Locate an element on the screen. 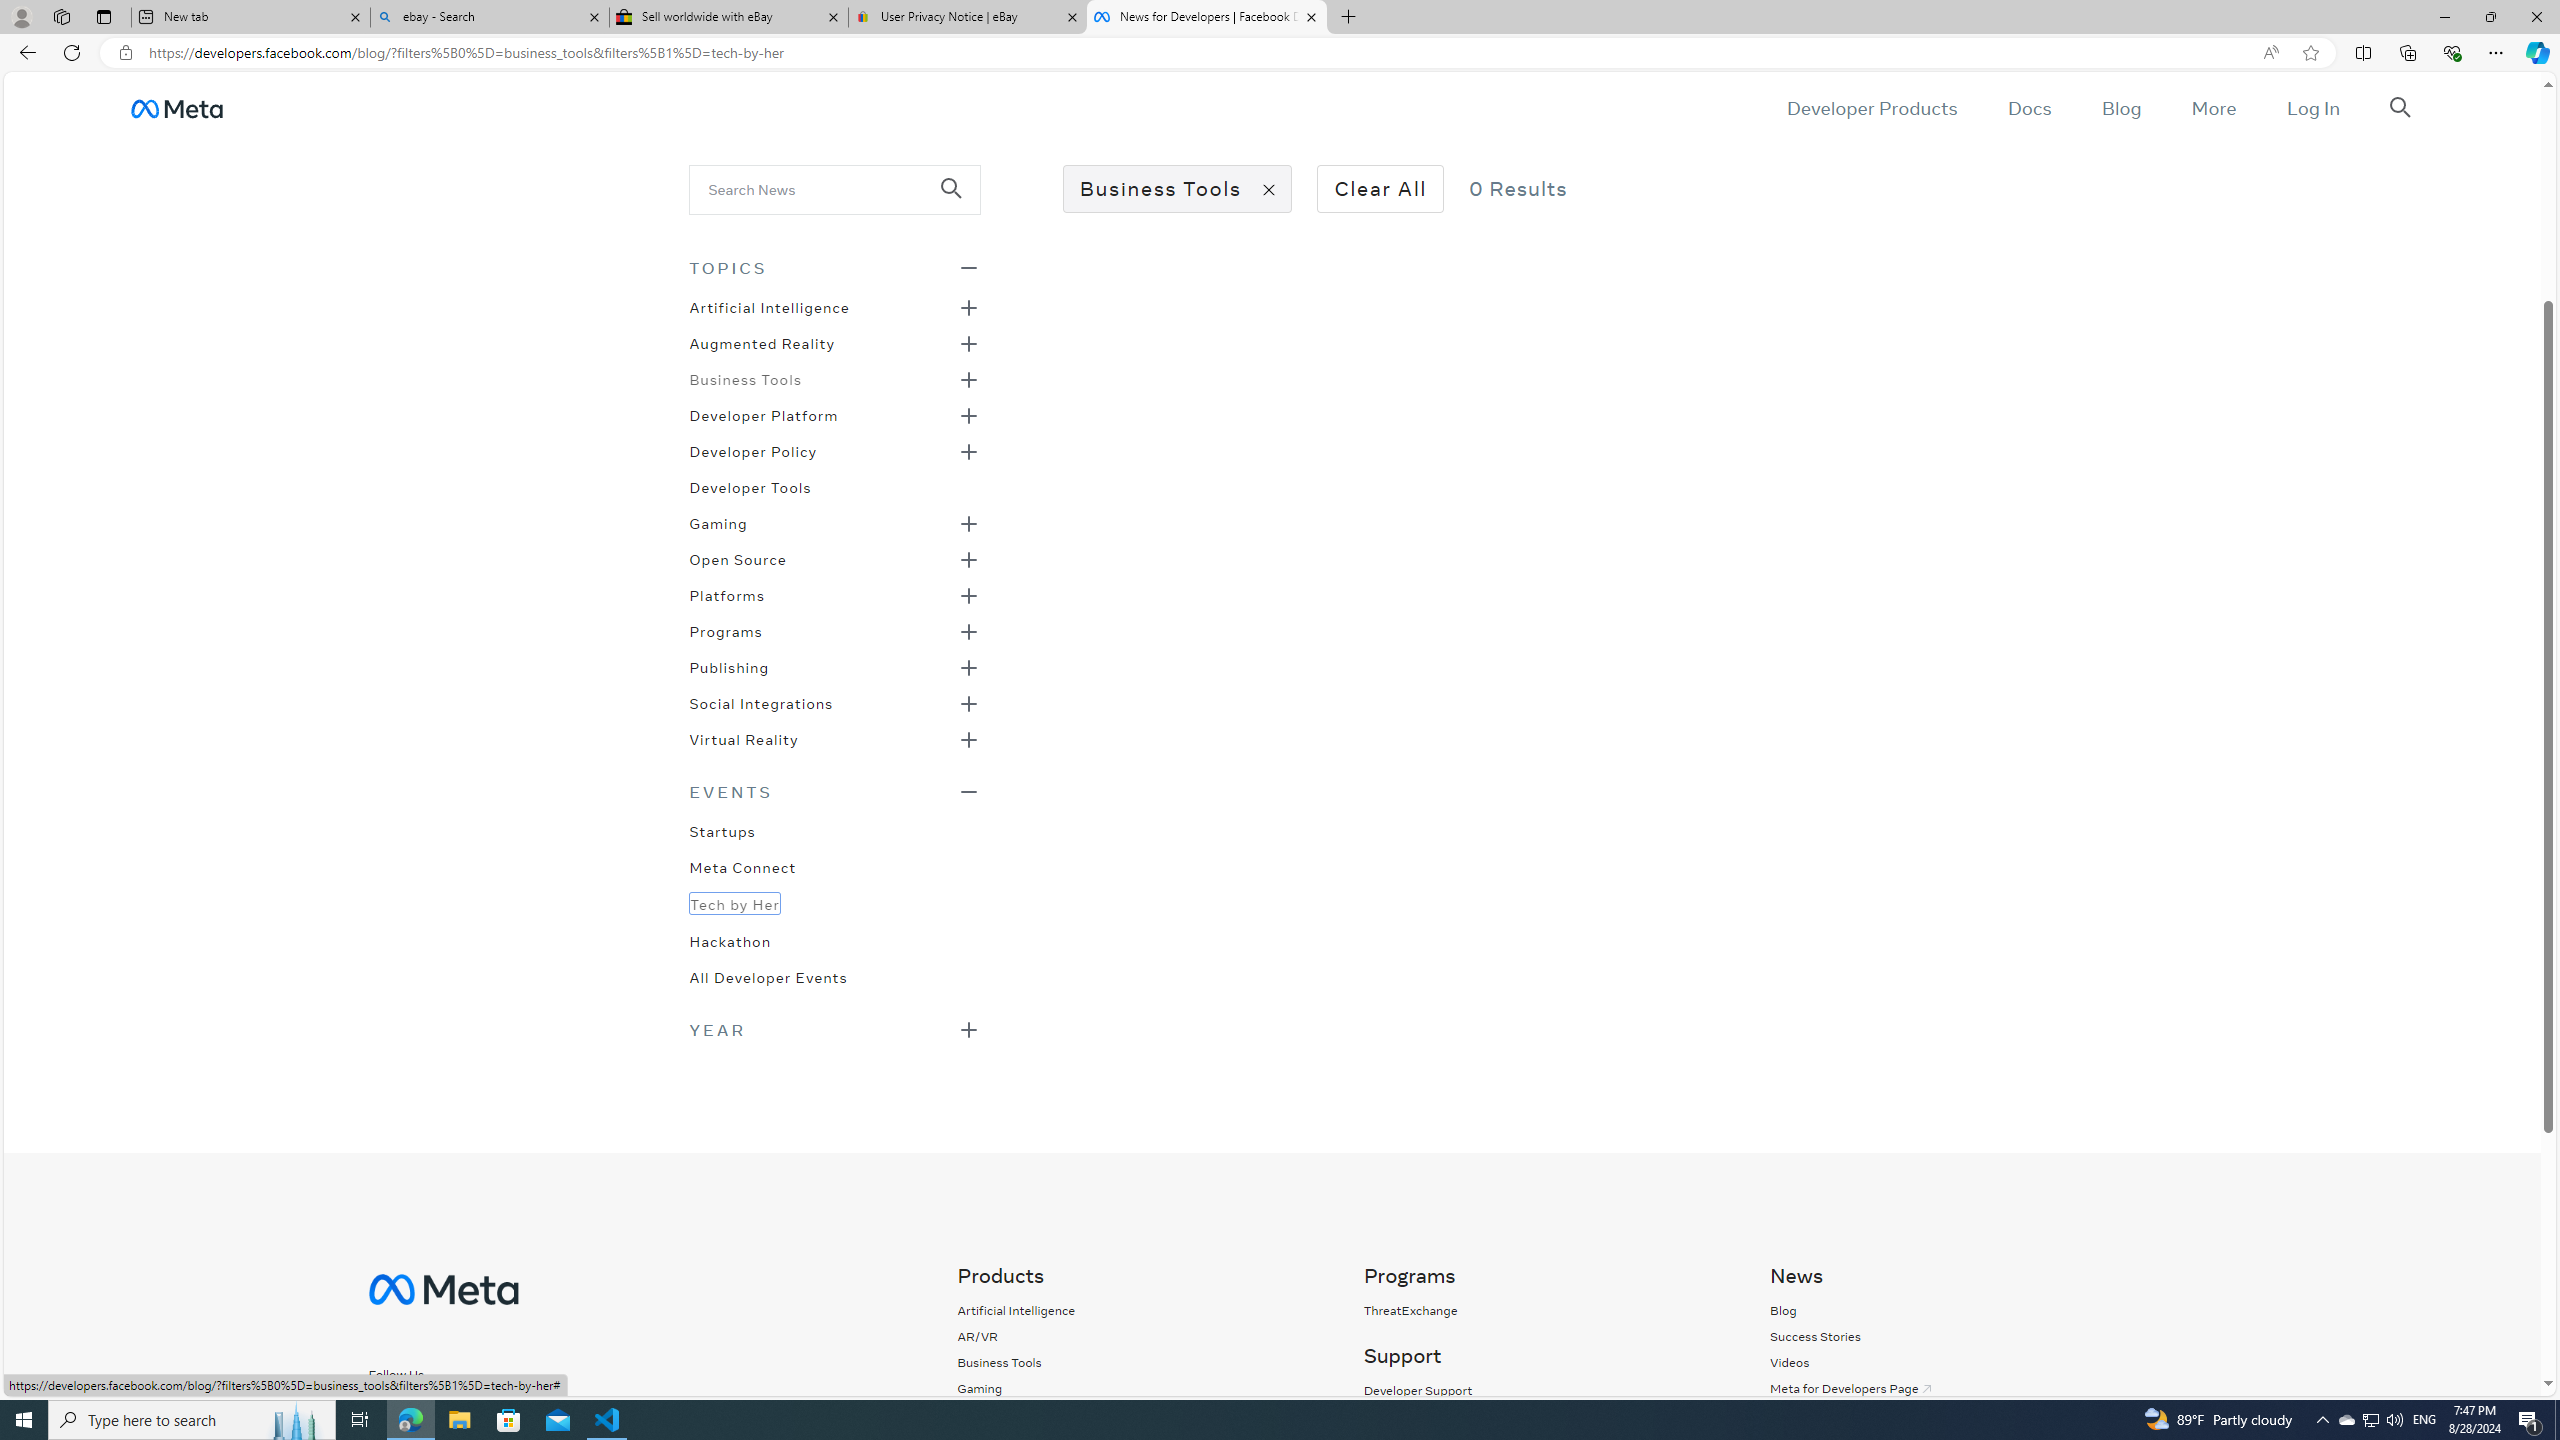 The width and height of the screenshot is (2560, 1440). Docs is located at coordinates (2028, 108).